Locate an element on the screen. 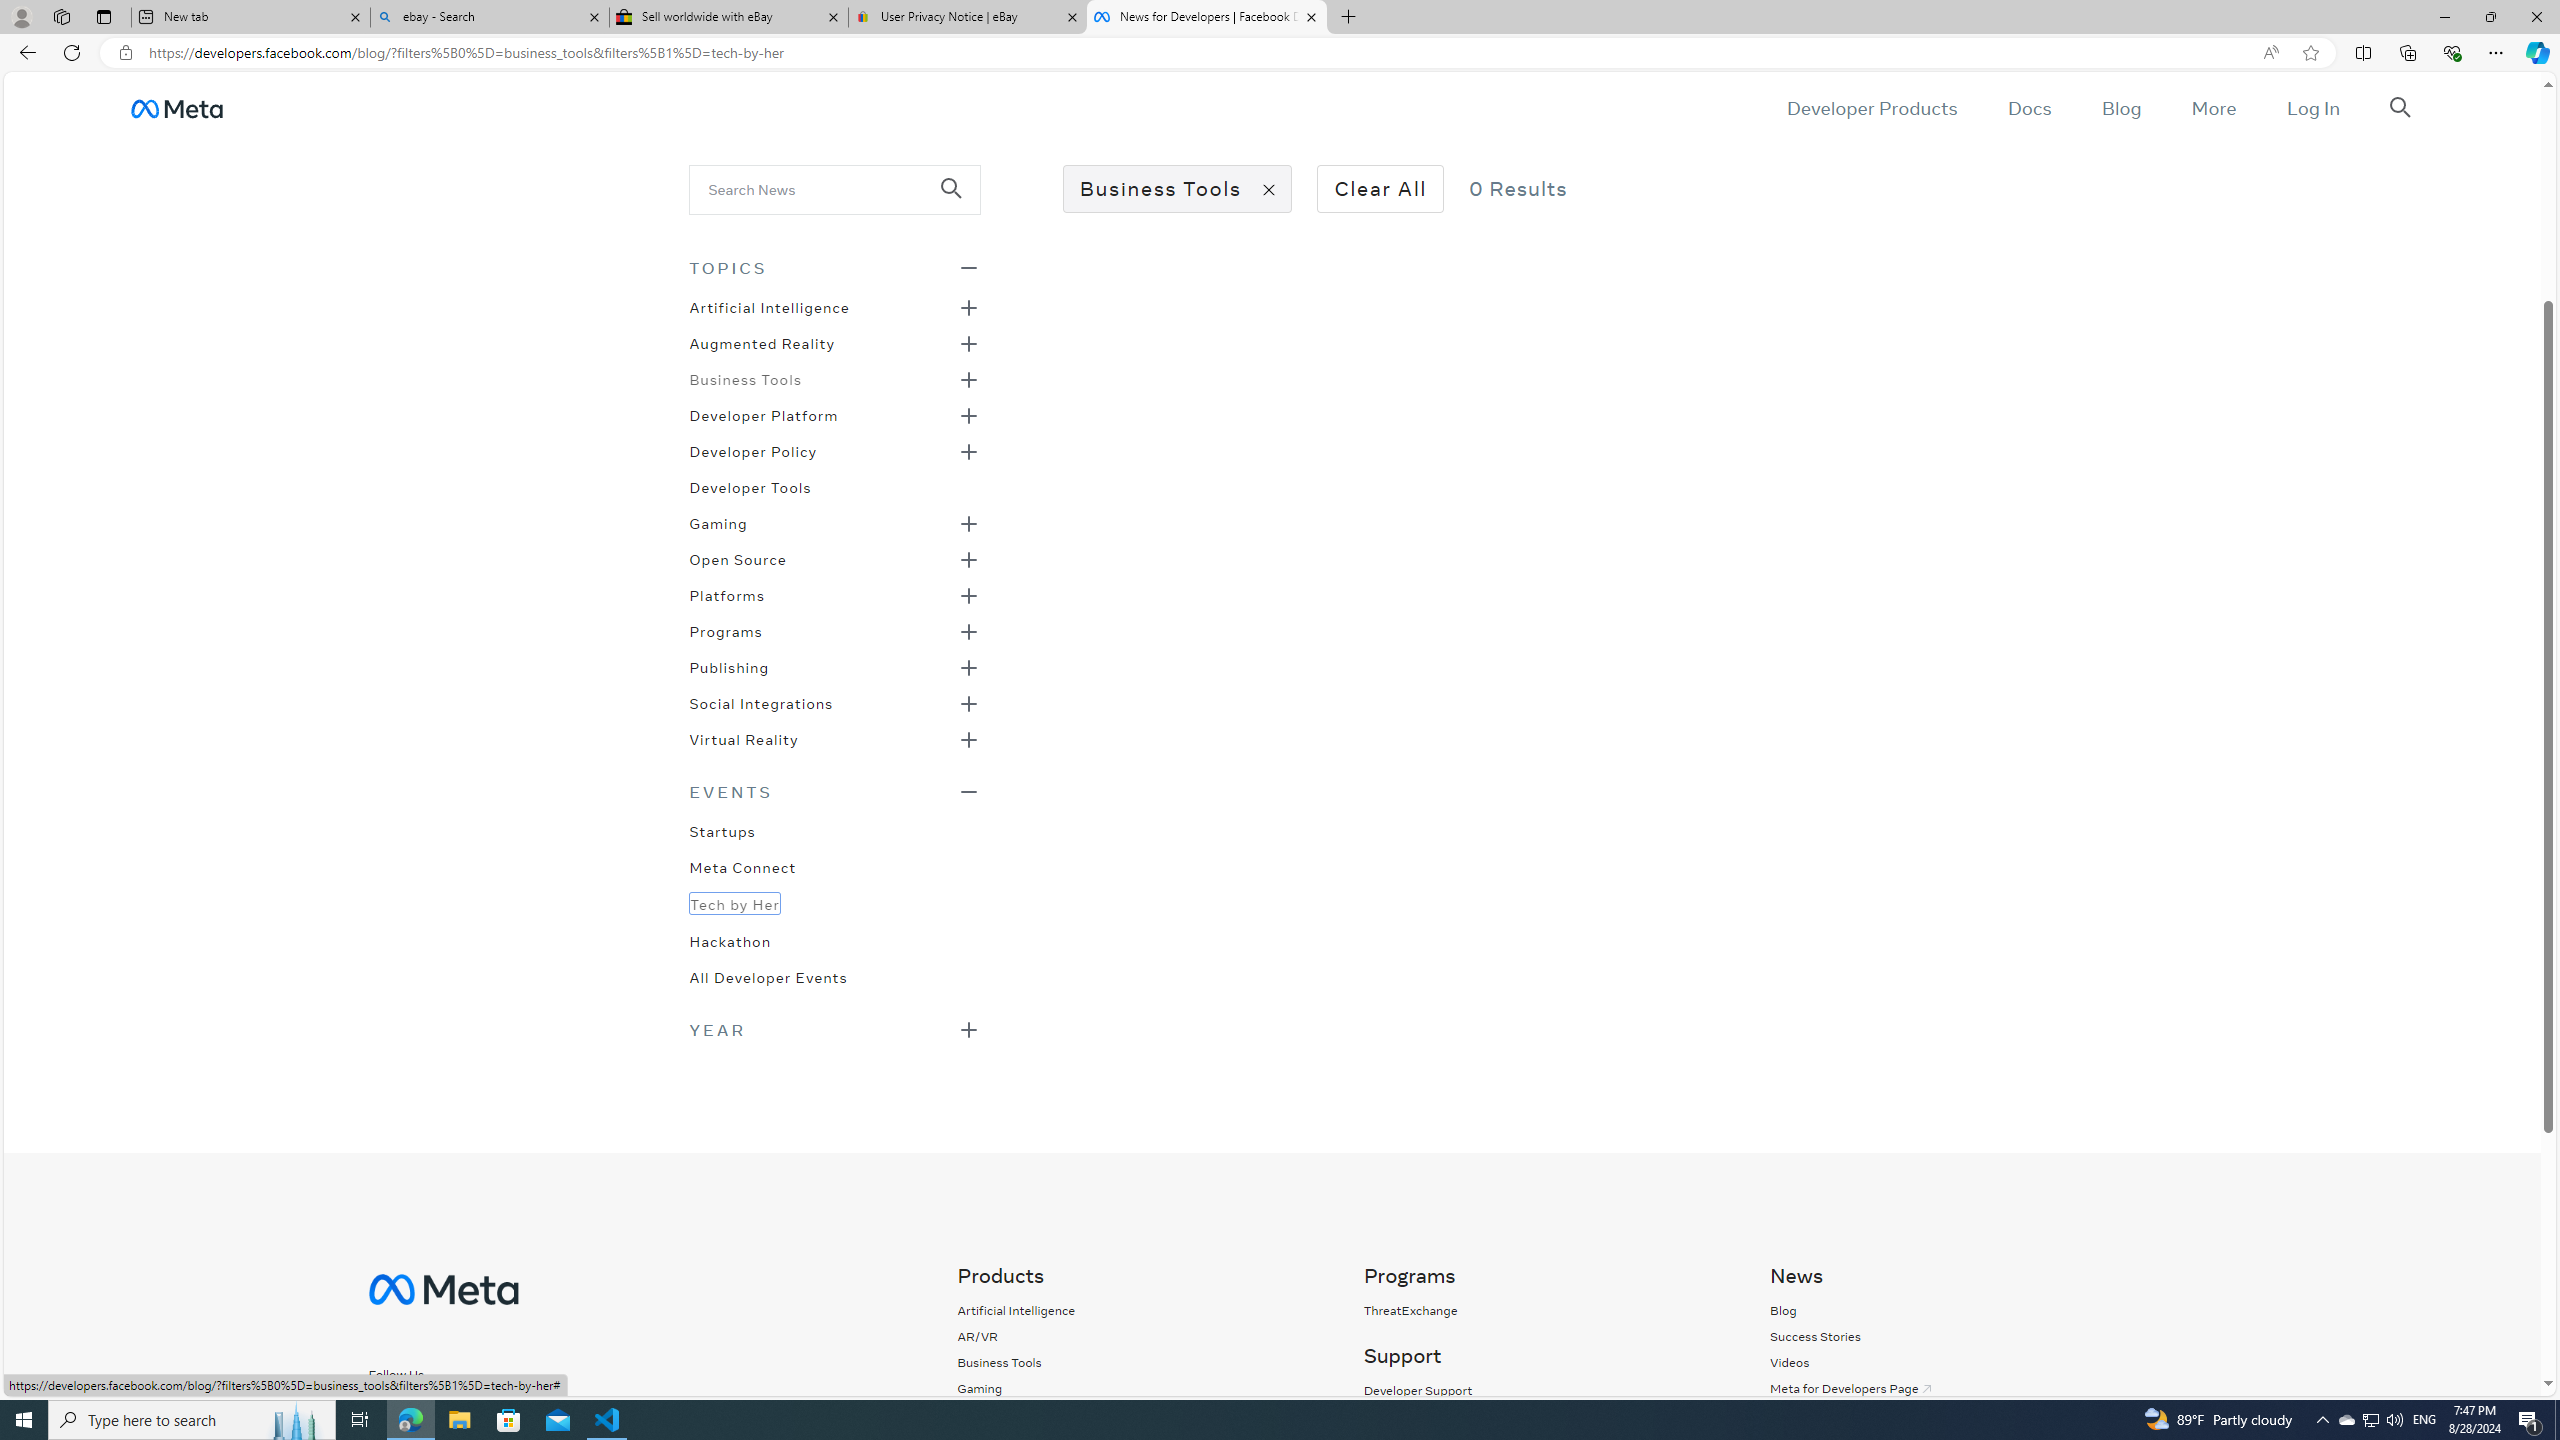 The width and height of the screenshot is (2560, 1440). Docs is located at coordinates (2028, 108).